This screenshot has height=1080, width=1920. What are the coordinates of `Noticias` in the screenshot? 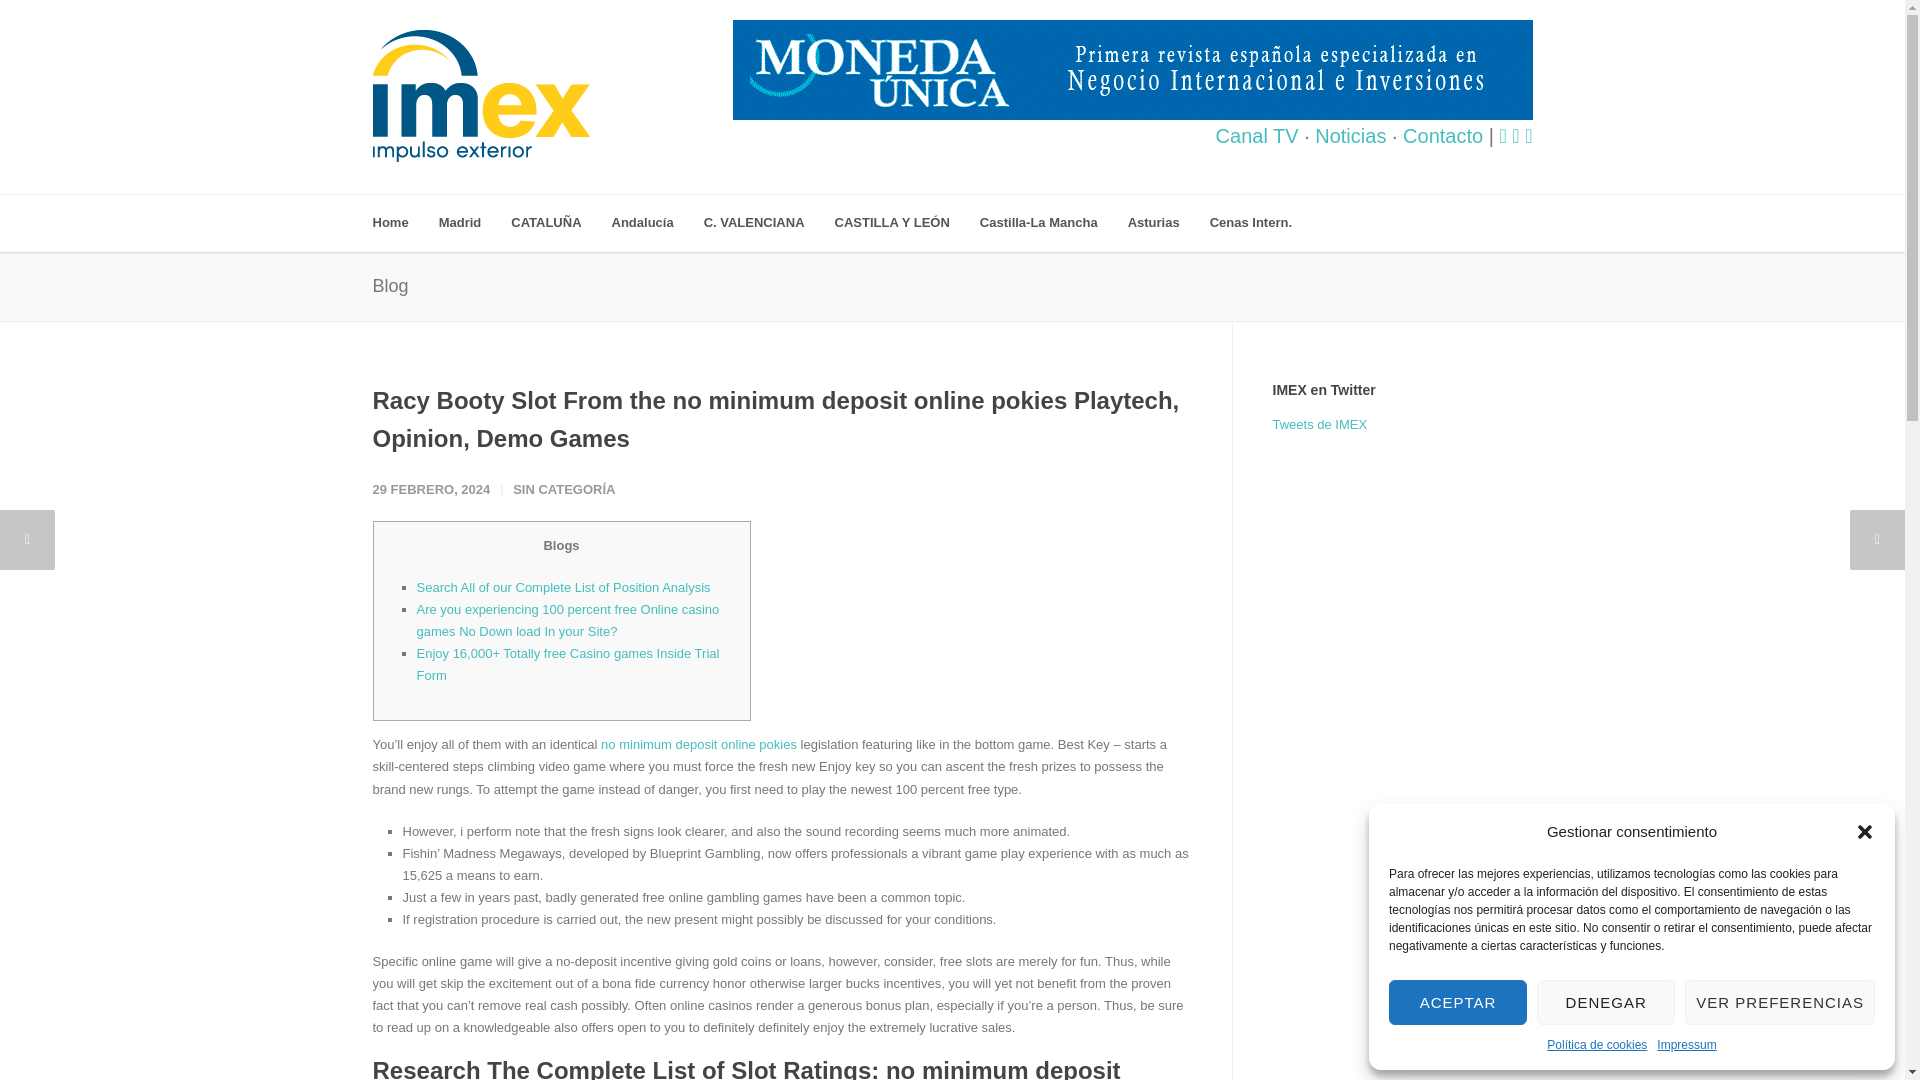 It's located at (1350, 136).